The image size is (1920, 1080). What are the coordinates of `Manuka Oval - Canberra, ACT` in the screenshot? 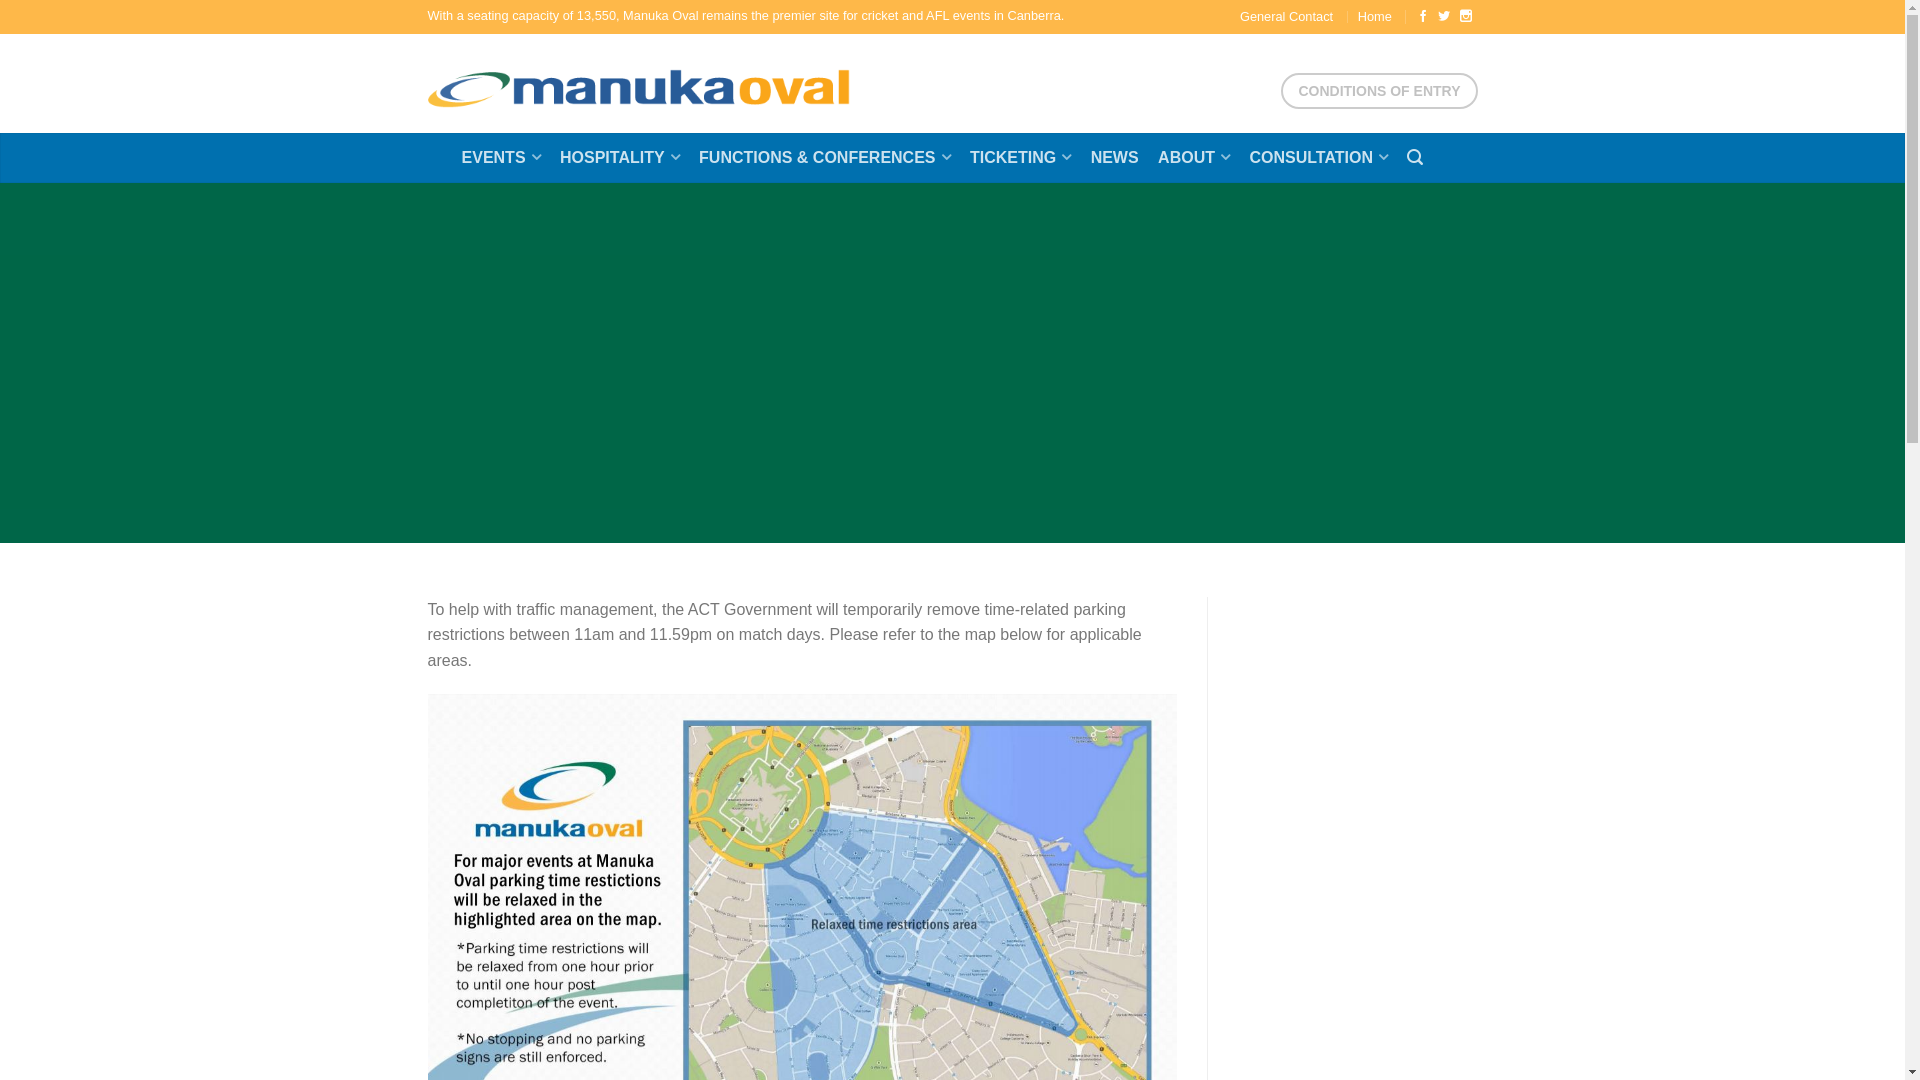 It's located at (640, 84).